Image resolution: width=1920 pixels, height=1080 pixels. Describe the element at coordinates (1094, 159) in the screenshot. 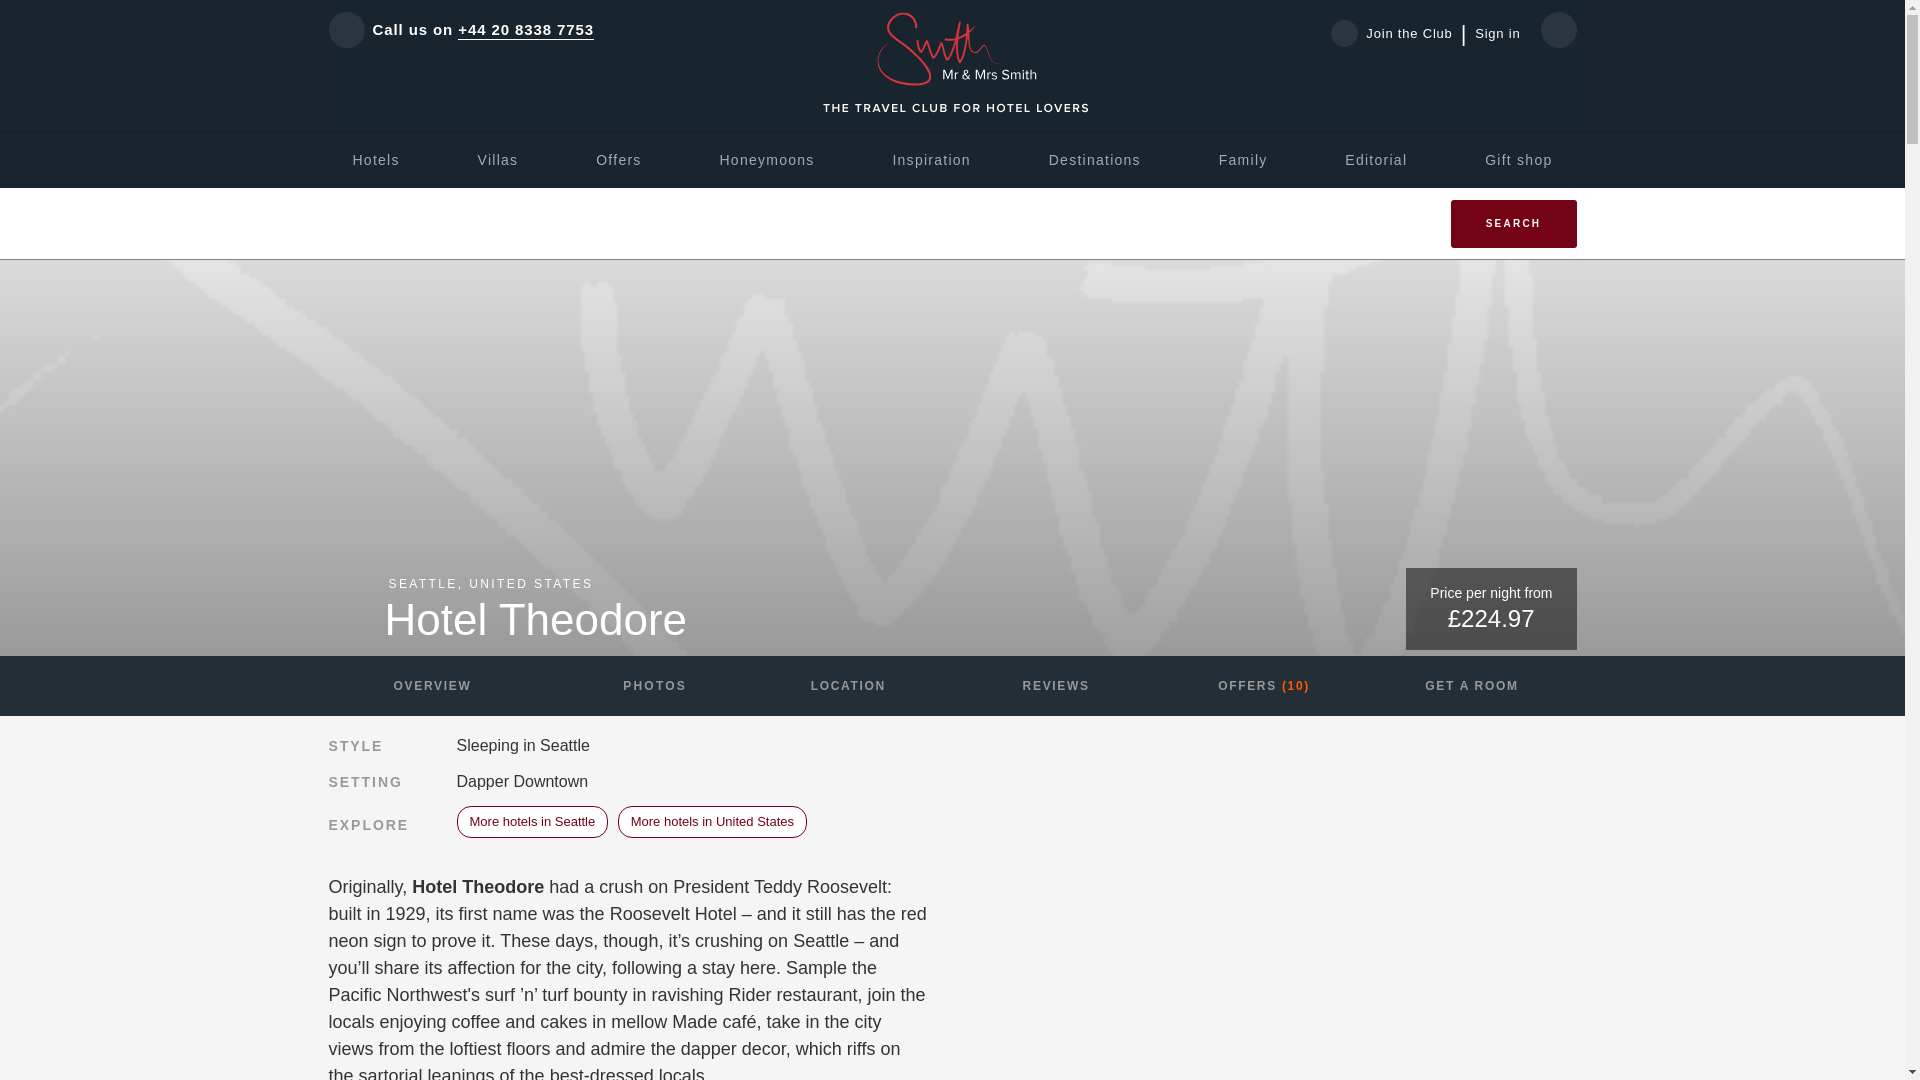

I see `Destinations` at that location.